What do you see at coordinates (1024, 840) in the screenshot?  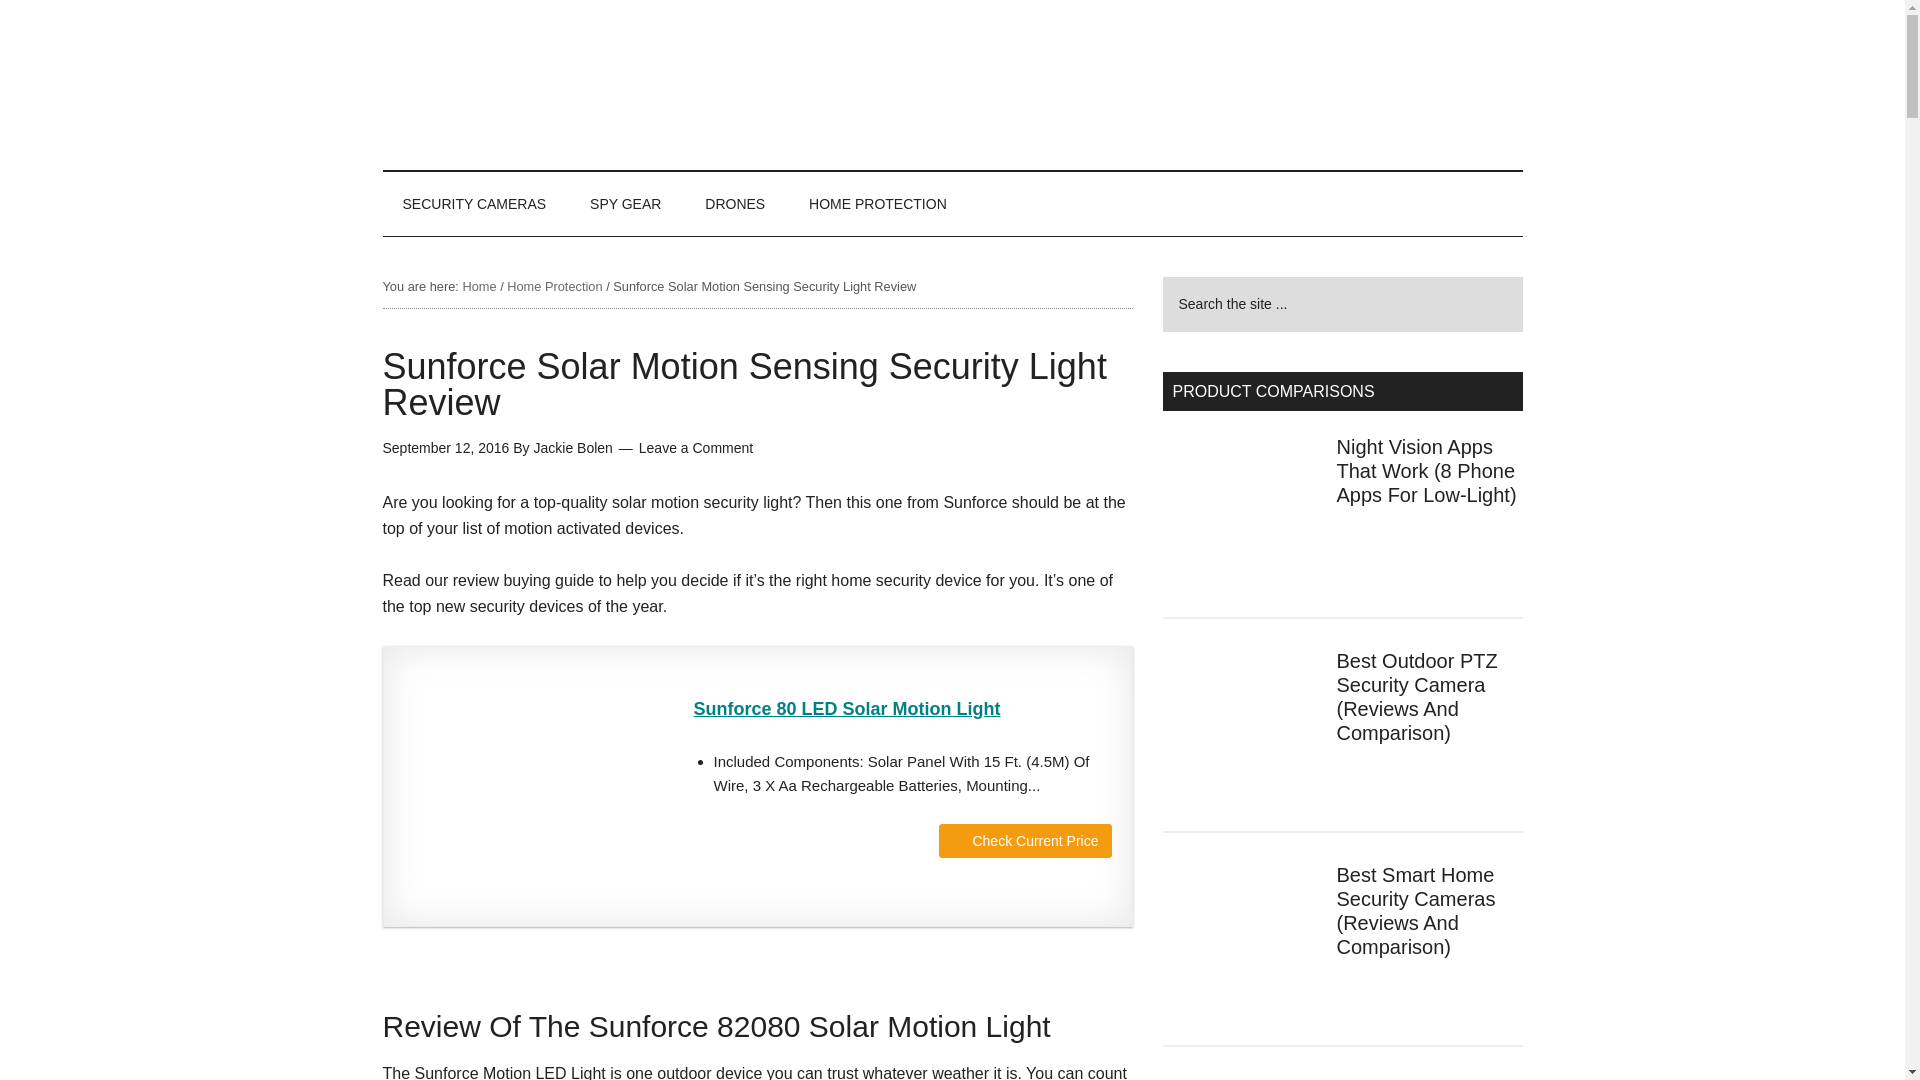 I see `Check Current Price` at bounding box center [1024, 840].